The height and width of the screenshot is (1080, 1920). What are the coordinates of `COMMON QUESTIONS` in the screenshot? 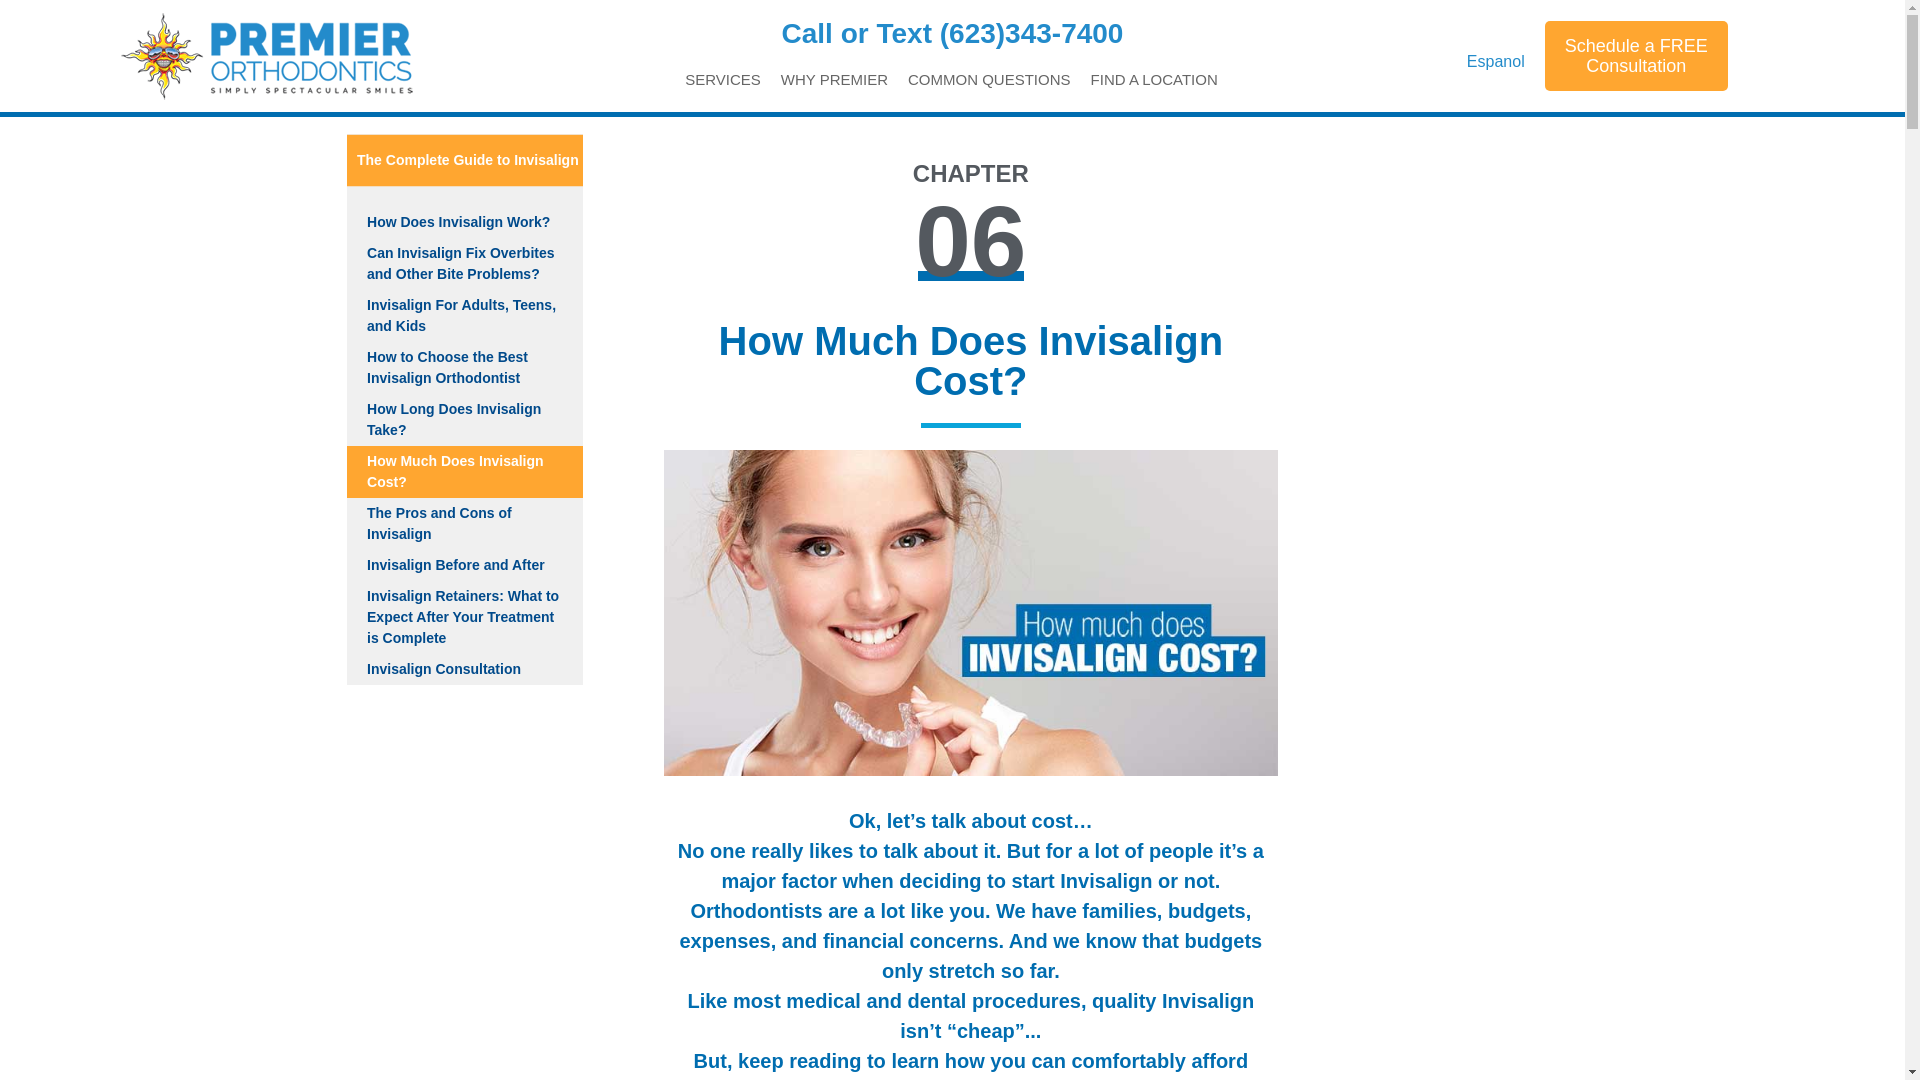 It's located at (990, 80).